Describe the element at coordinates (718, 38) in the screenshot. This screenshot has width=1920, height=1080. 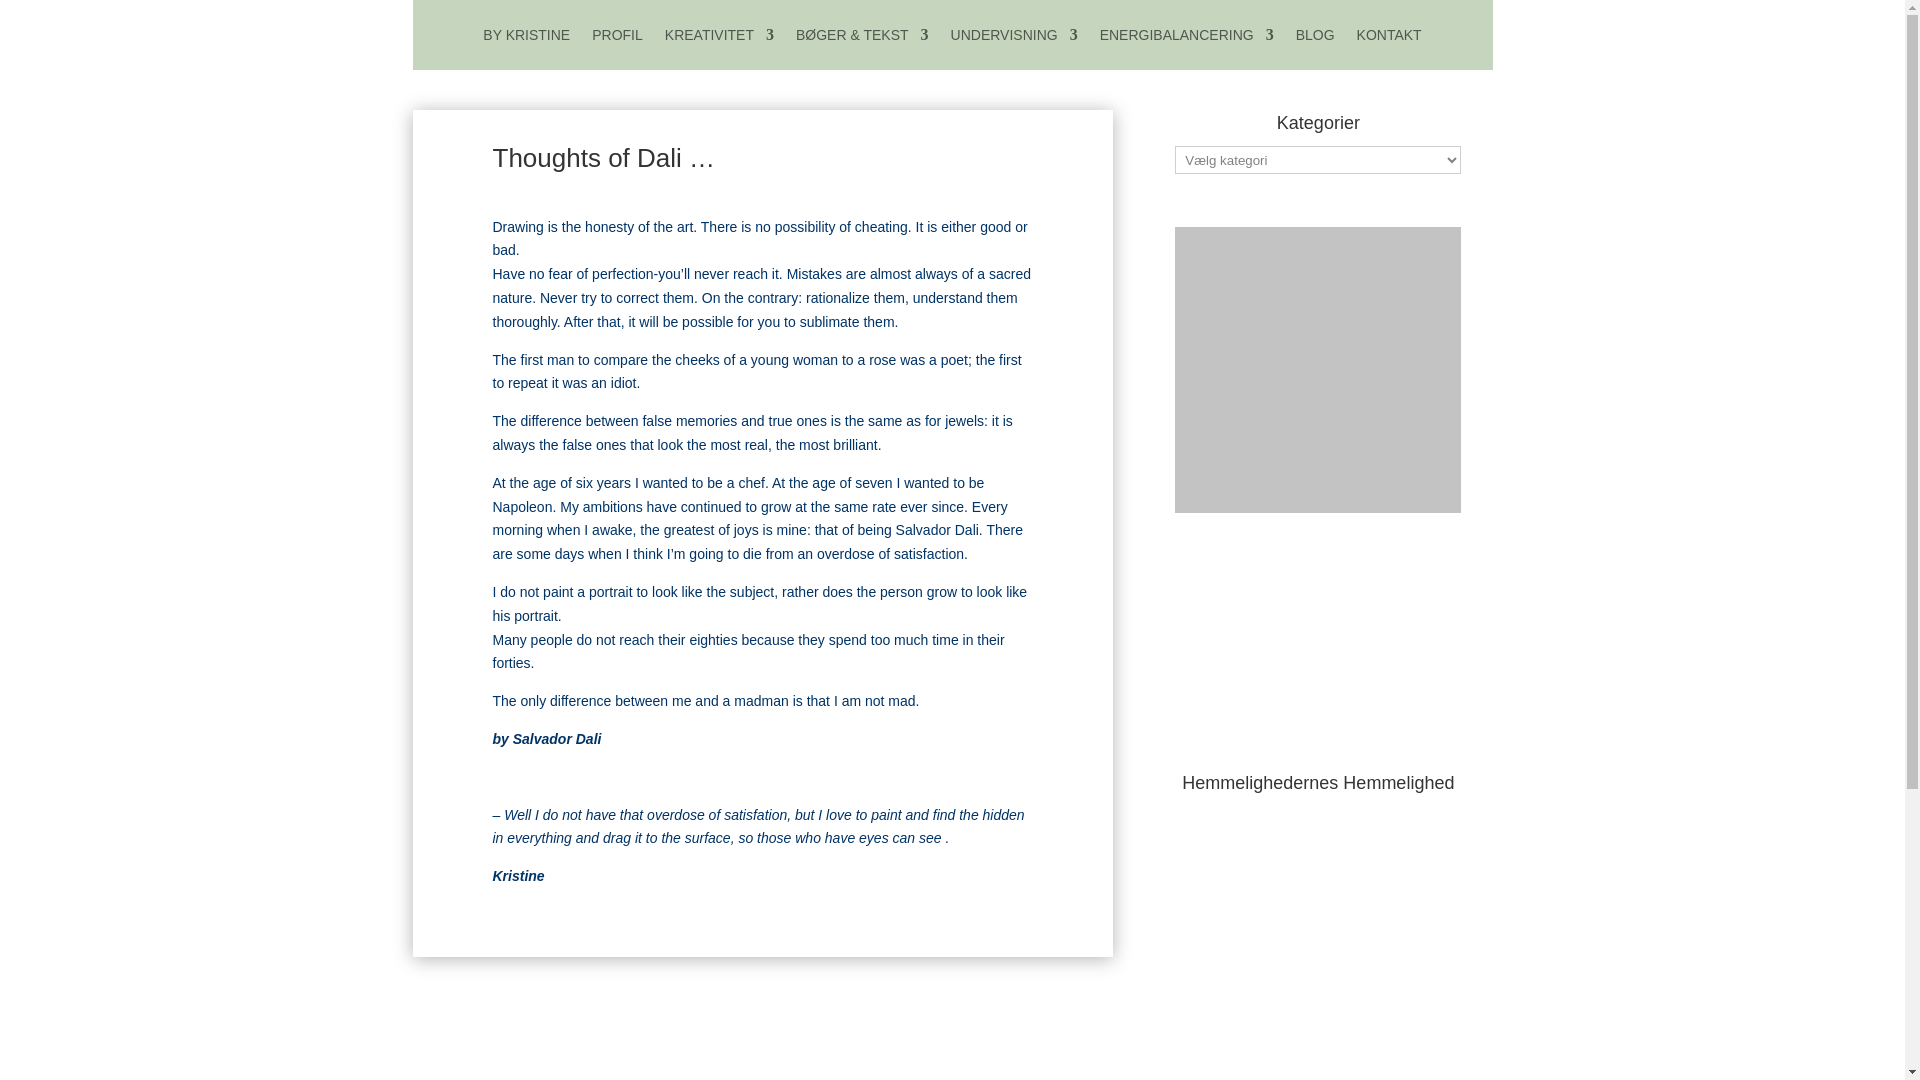
I see `KREATIVITET` at that location.